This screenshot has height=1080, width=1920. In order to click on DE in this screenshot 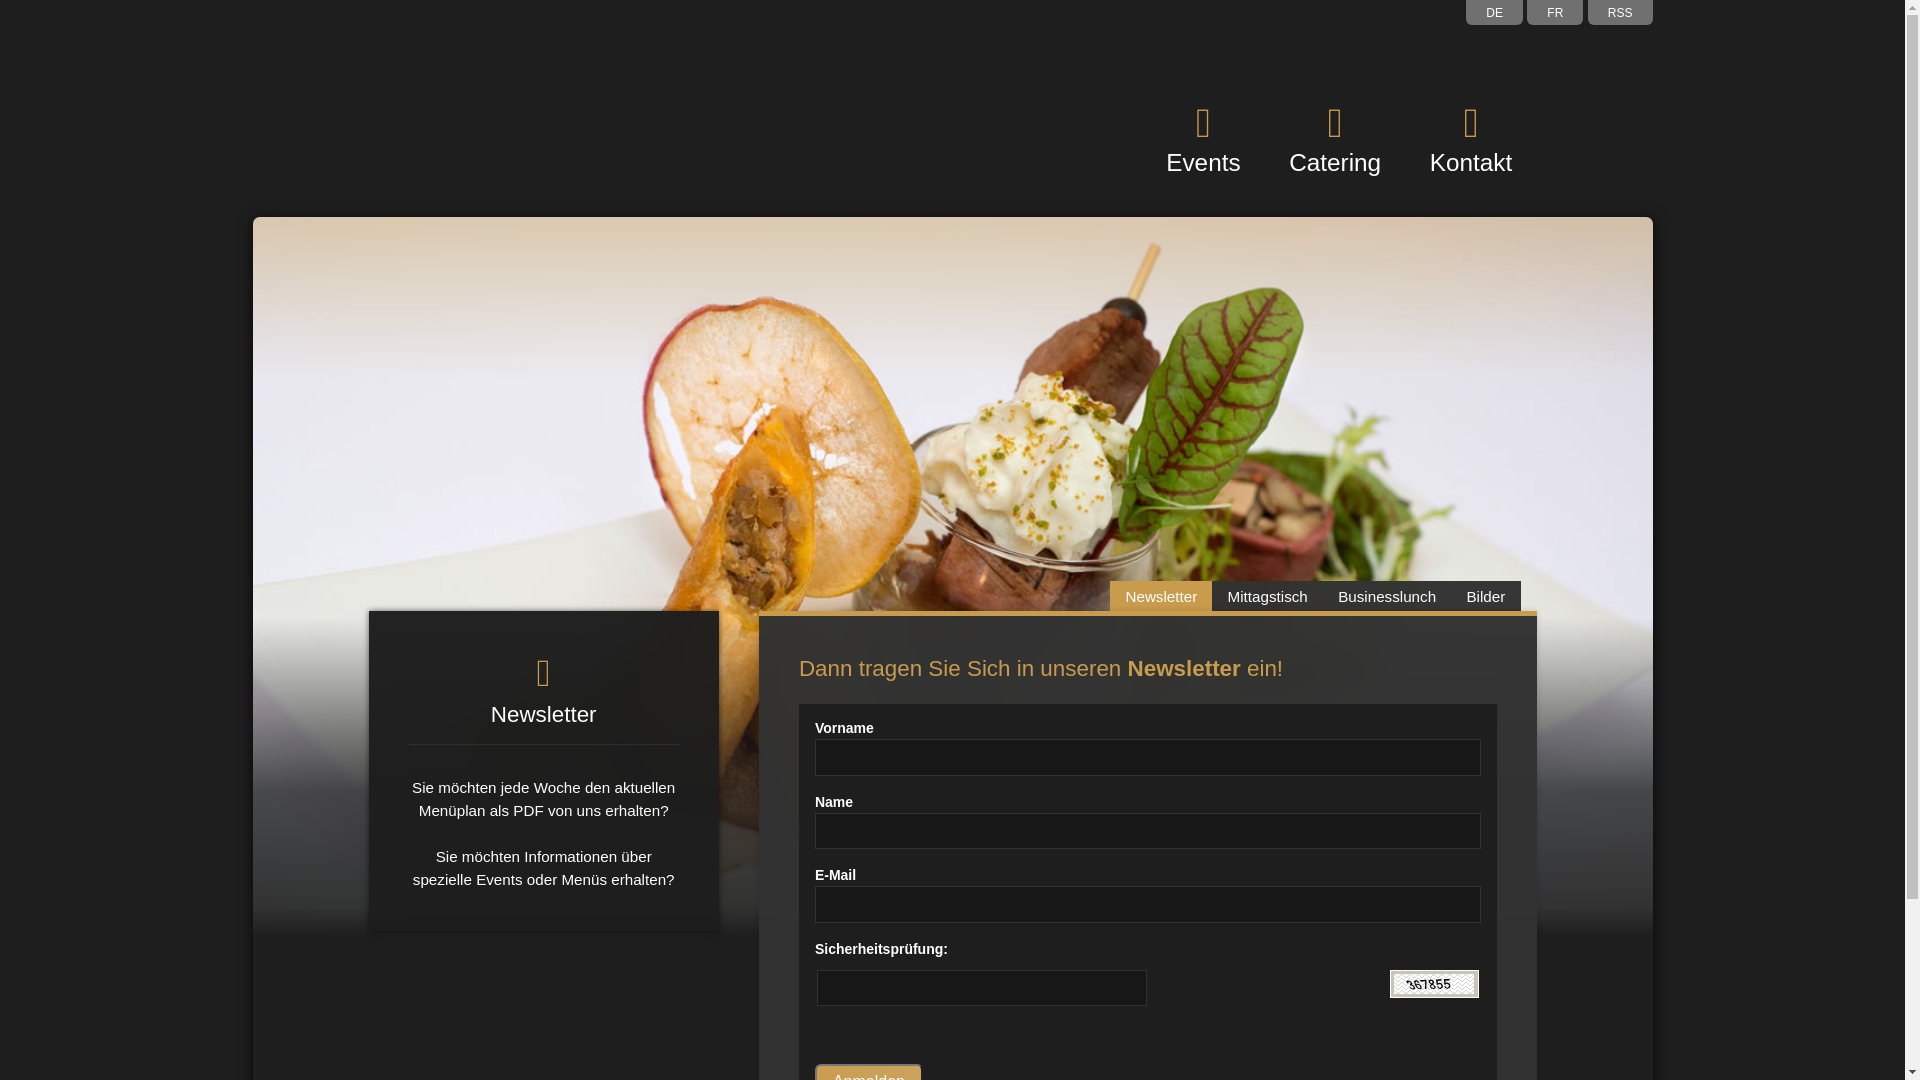, I will do `click(1494, 12)`.